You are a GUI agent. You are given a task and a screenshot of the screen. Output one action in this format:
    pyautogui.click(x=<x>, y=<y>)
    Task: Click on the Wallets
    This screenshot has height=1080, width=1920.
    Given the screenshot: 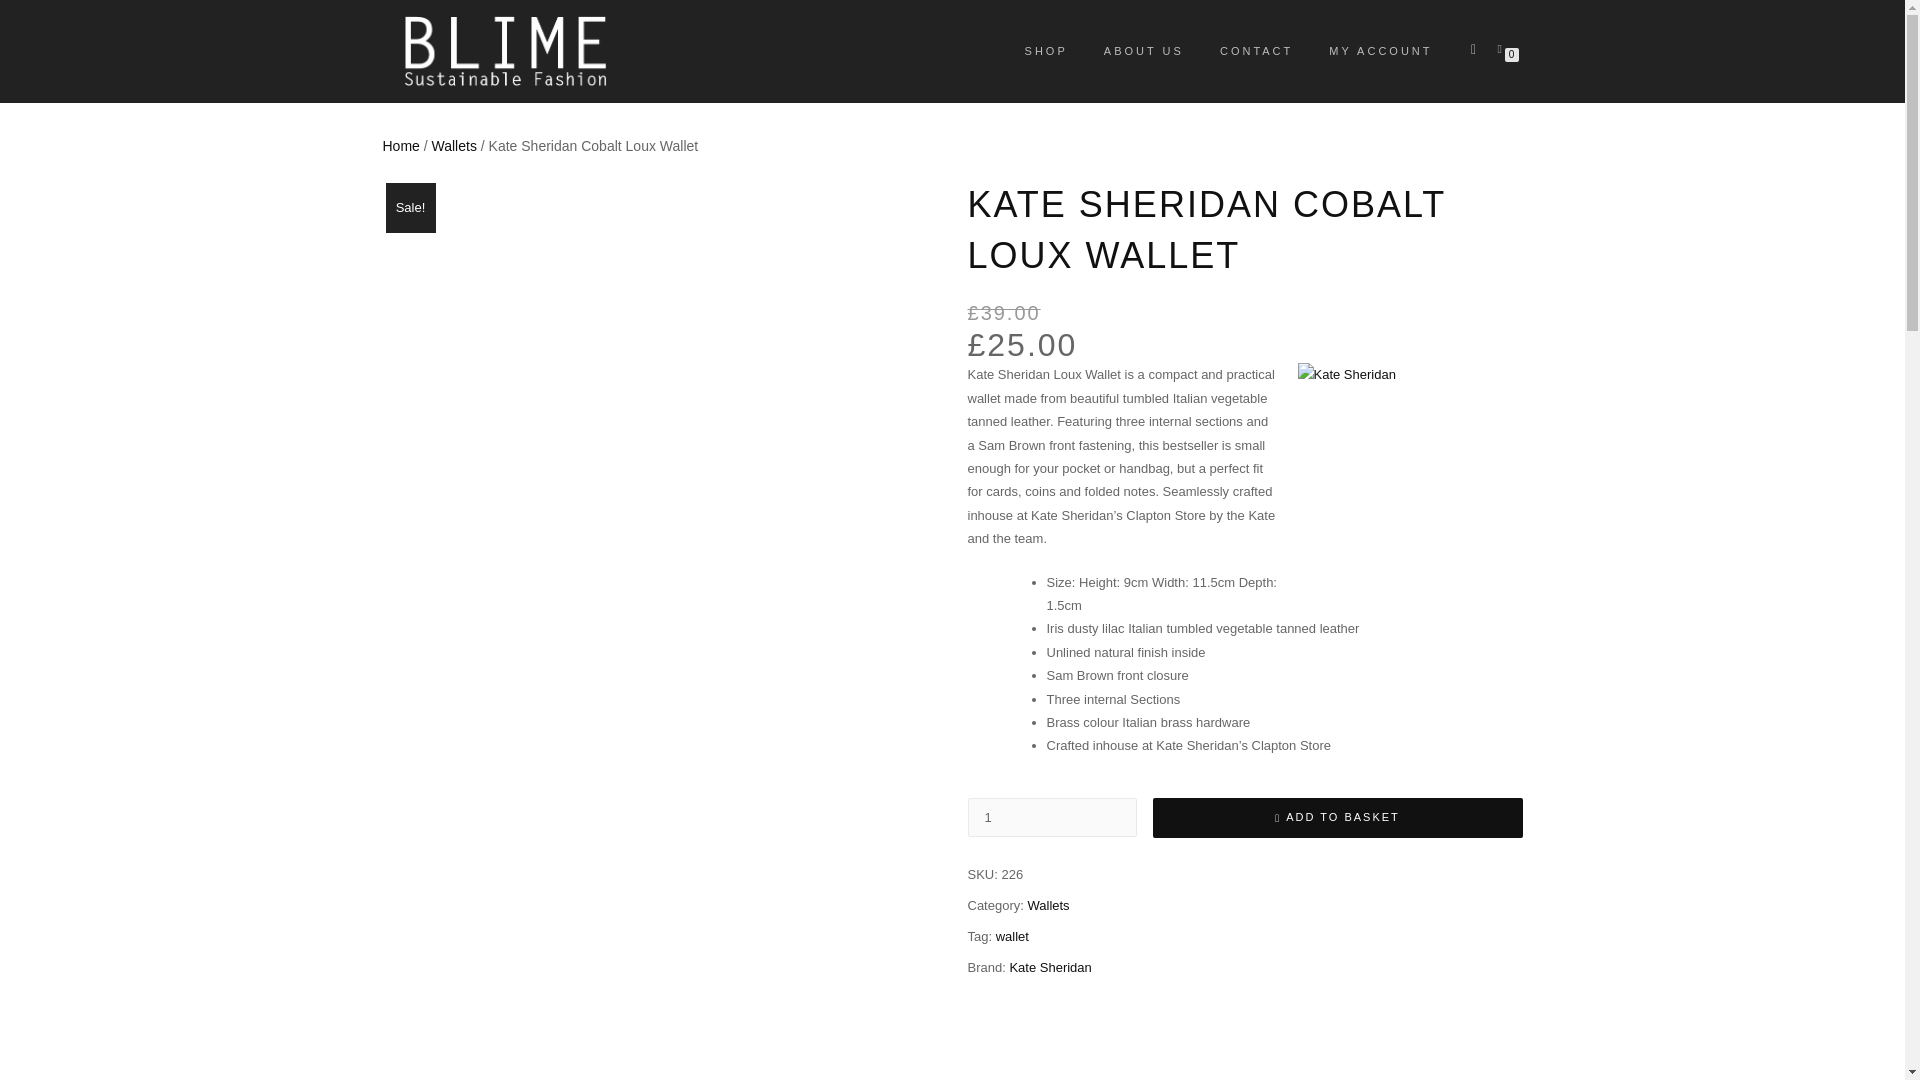 What is the action you would take?
    pyautogui.click(x=454, y=146)
    